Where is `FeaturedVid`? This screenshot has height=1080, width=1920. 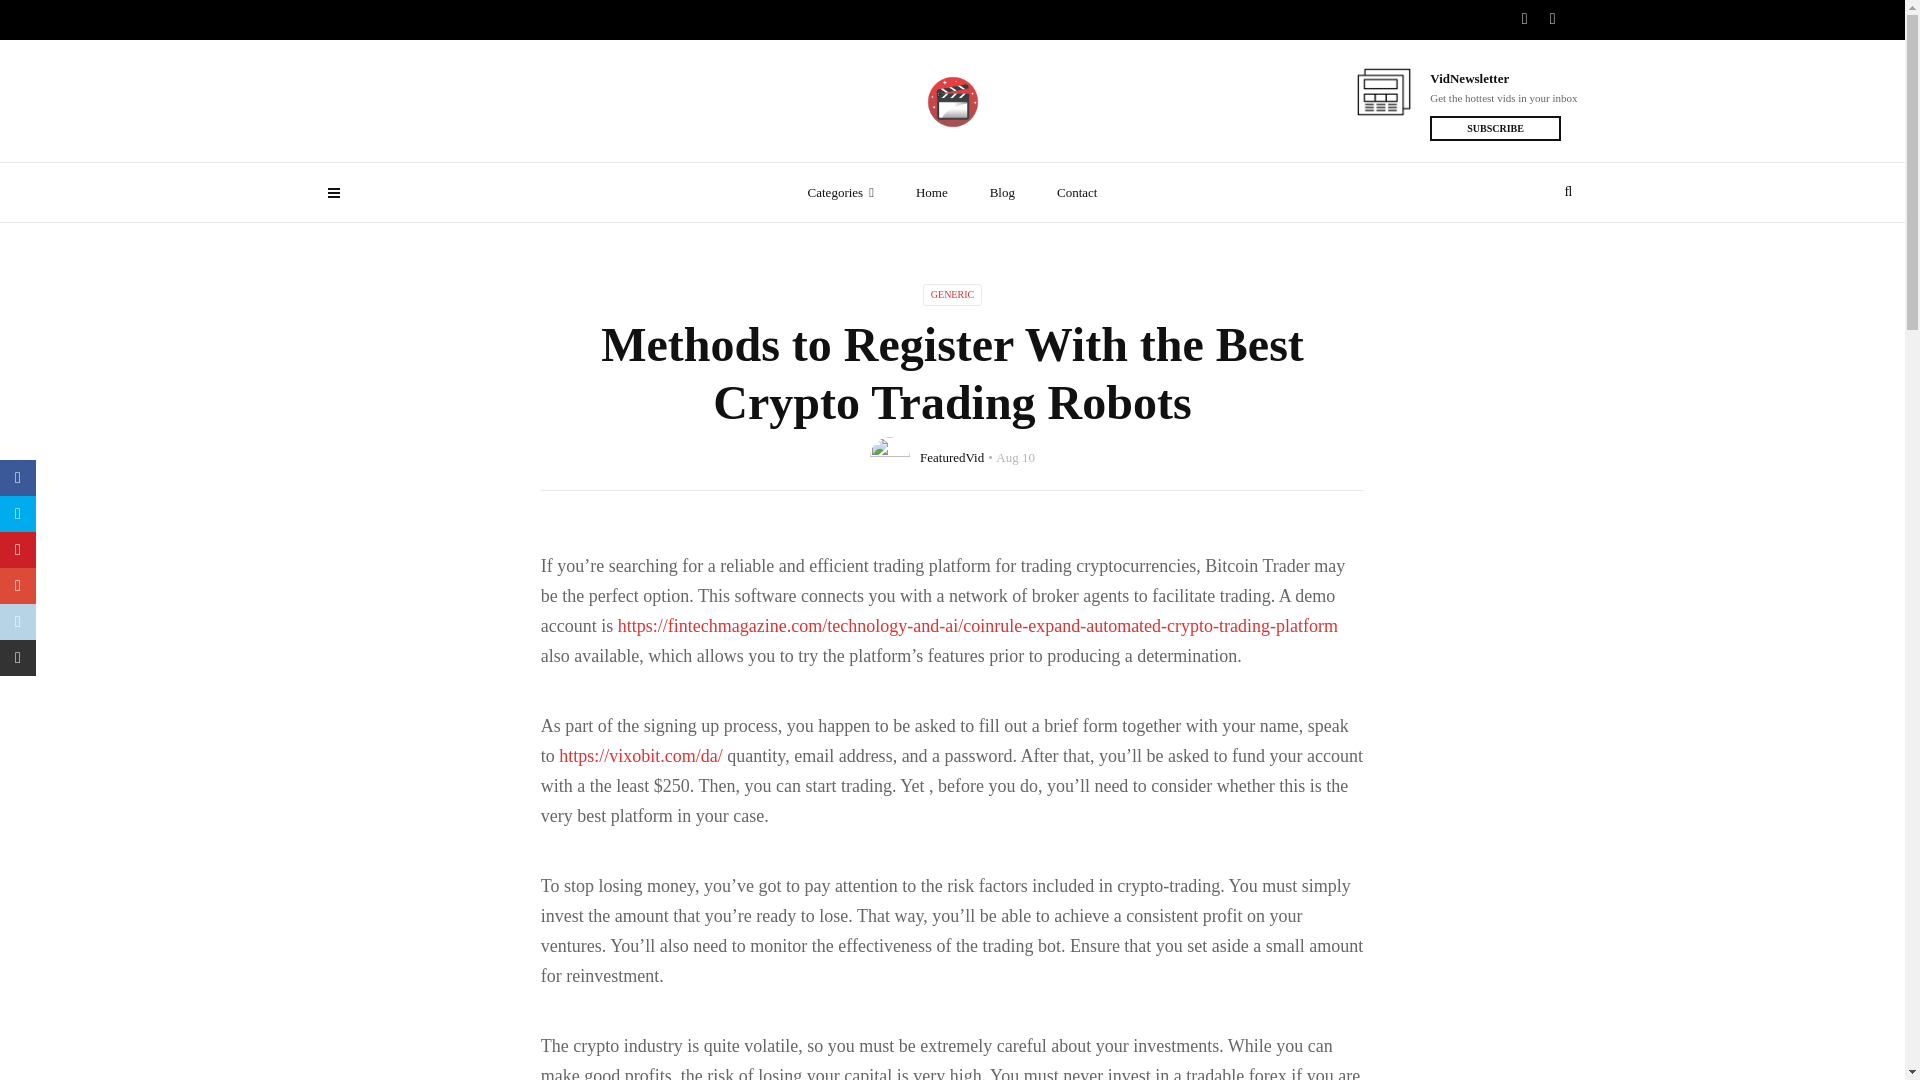
FeaturedVid is located at coordinates (951, 458).